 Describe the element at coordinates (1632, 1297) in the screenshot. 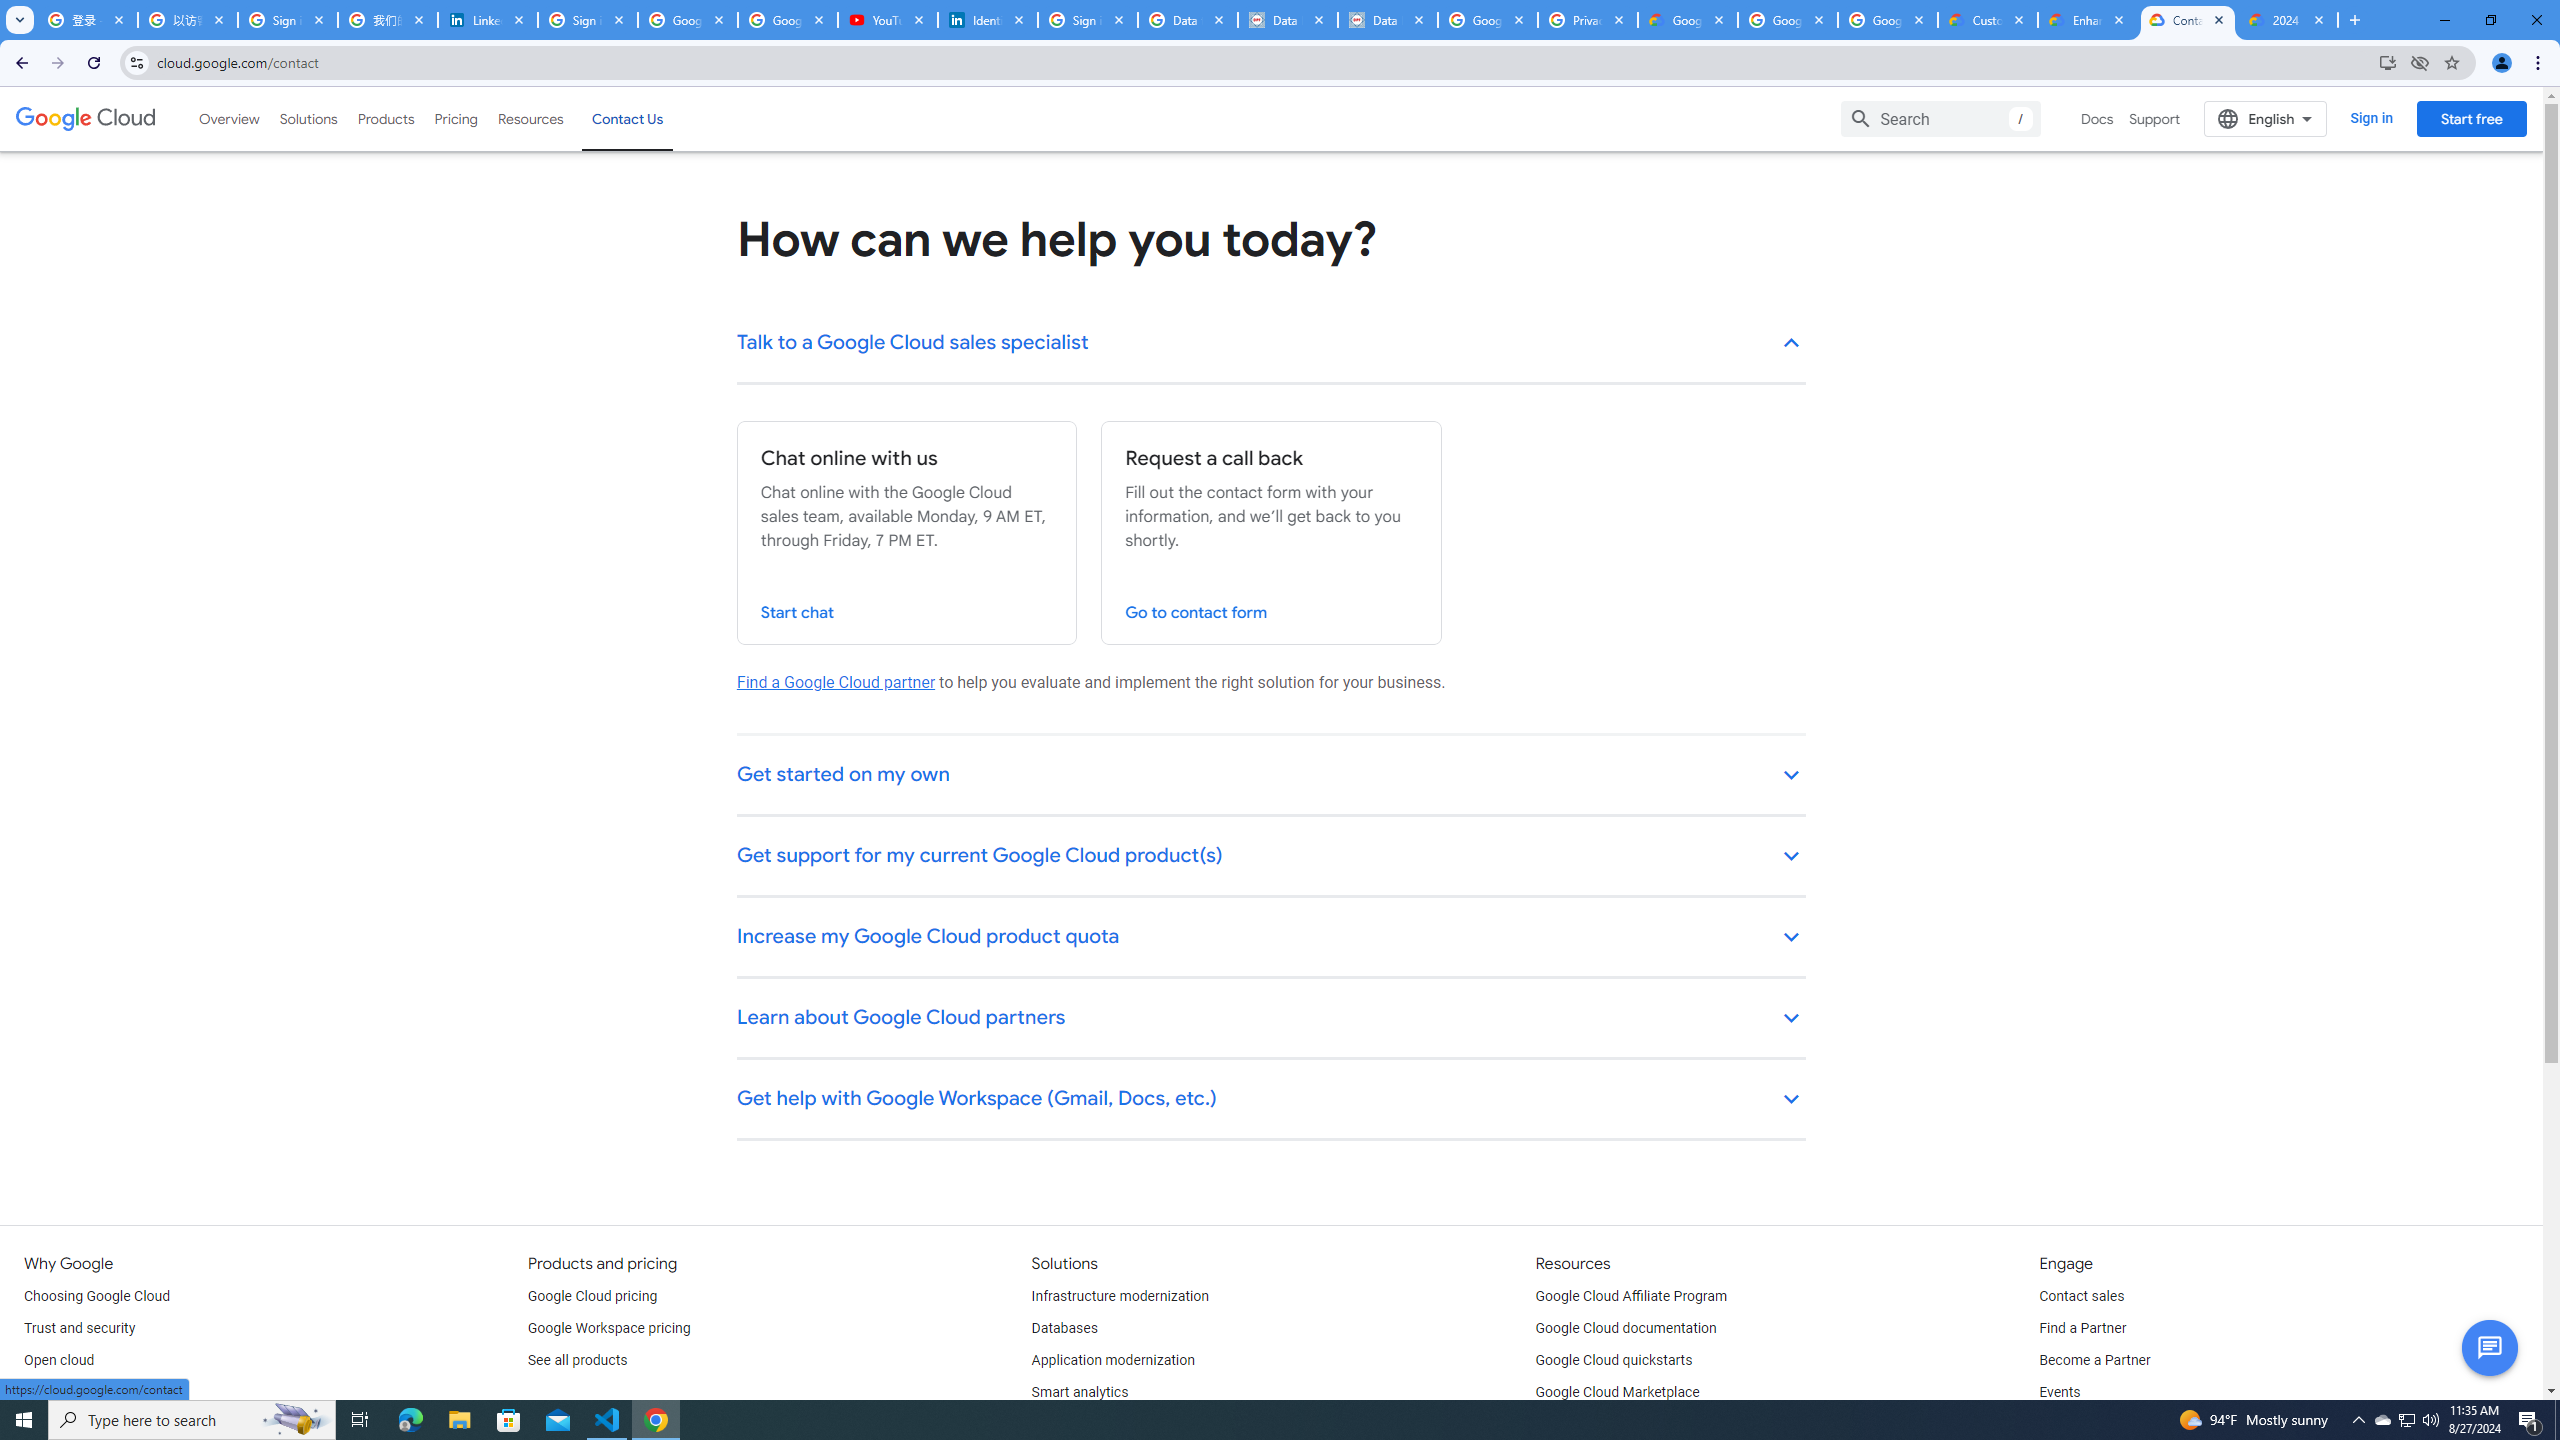

I see `Google Cloud Affiliate Program` at that location.